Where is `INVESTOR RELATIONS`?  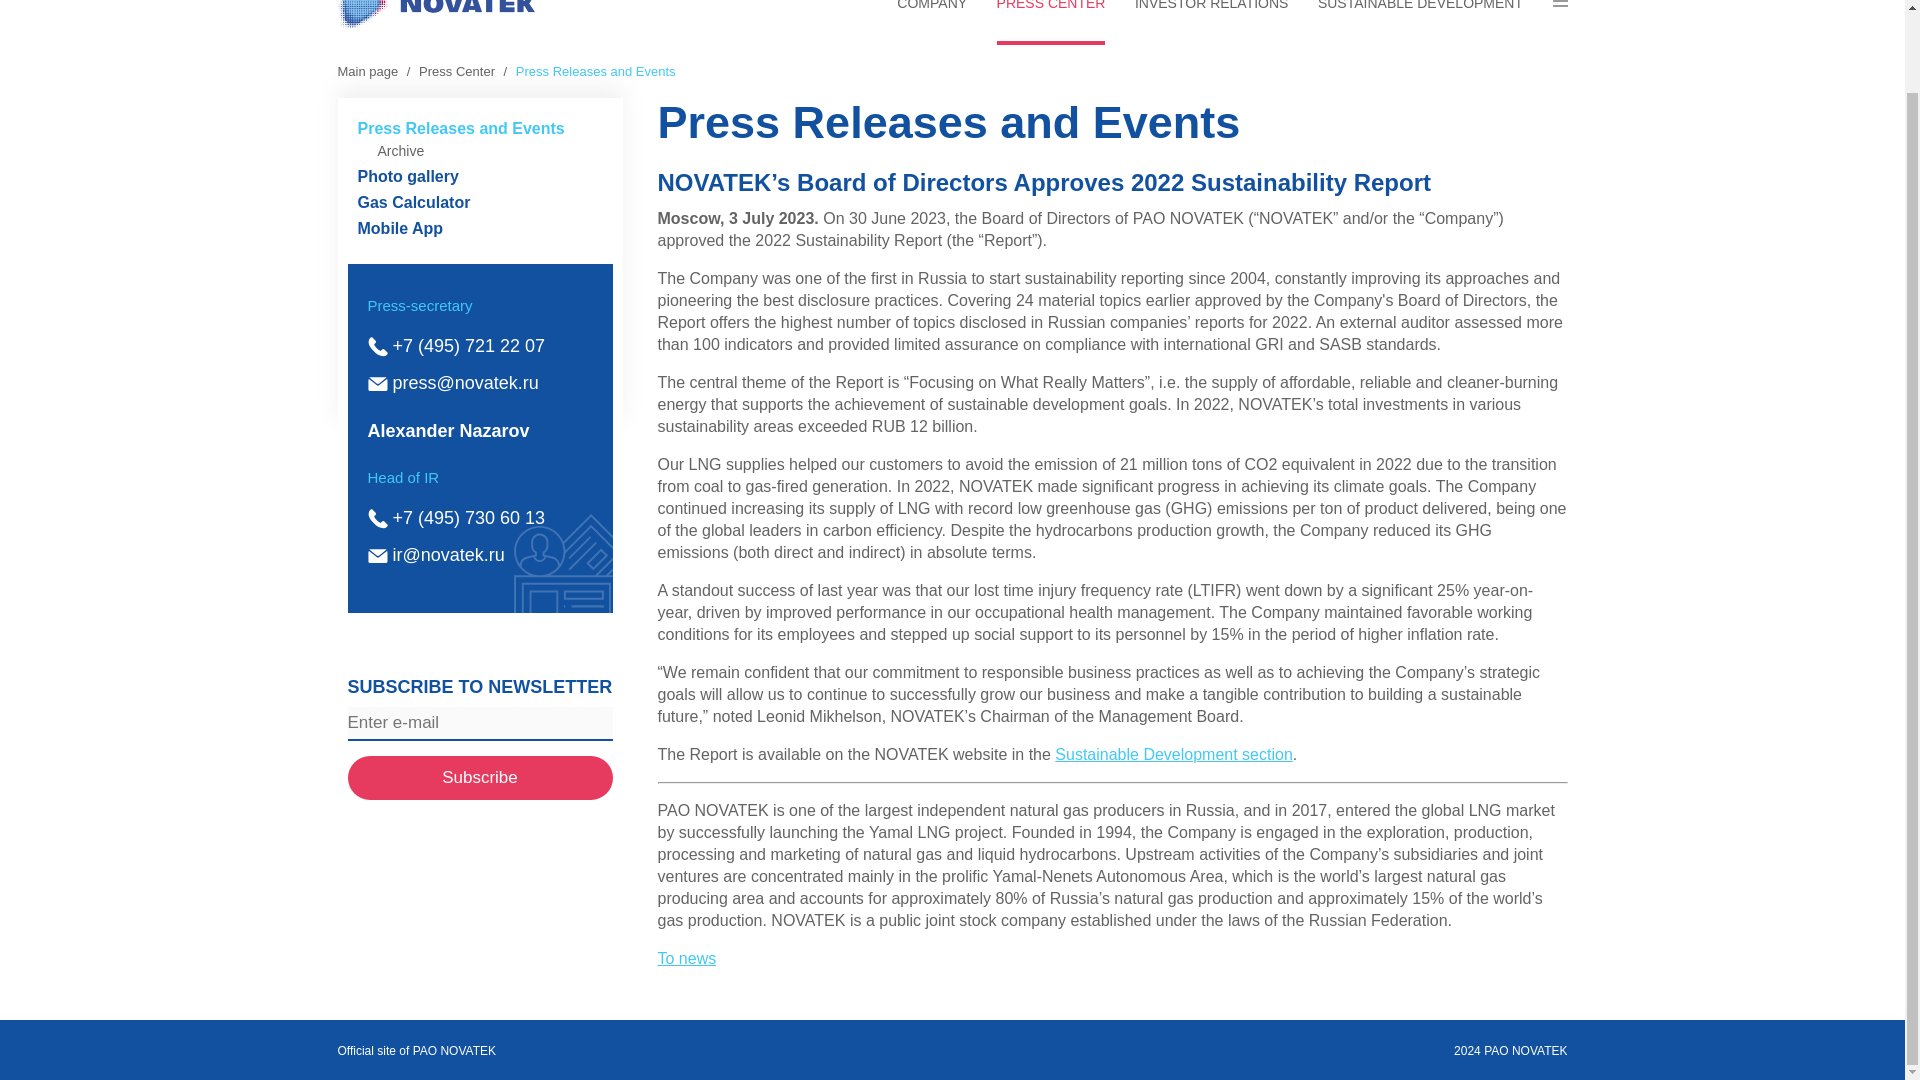 INVESTOR RELATIONS is located at coordinates (1211, 22).